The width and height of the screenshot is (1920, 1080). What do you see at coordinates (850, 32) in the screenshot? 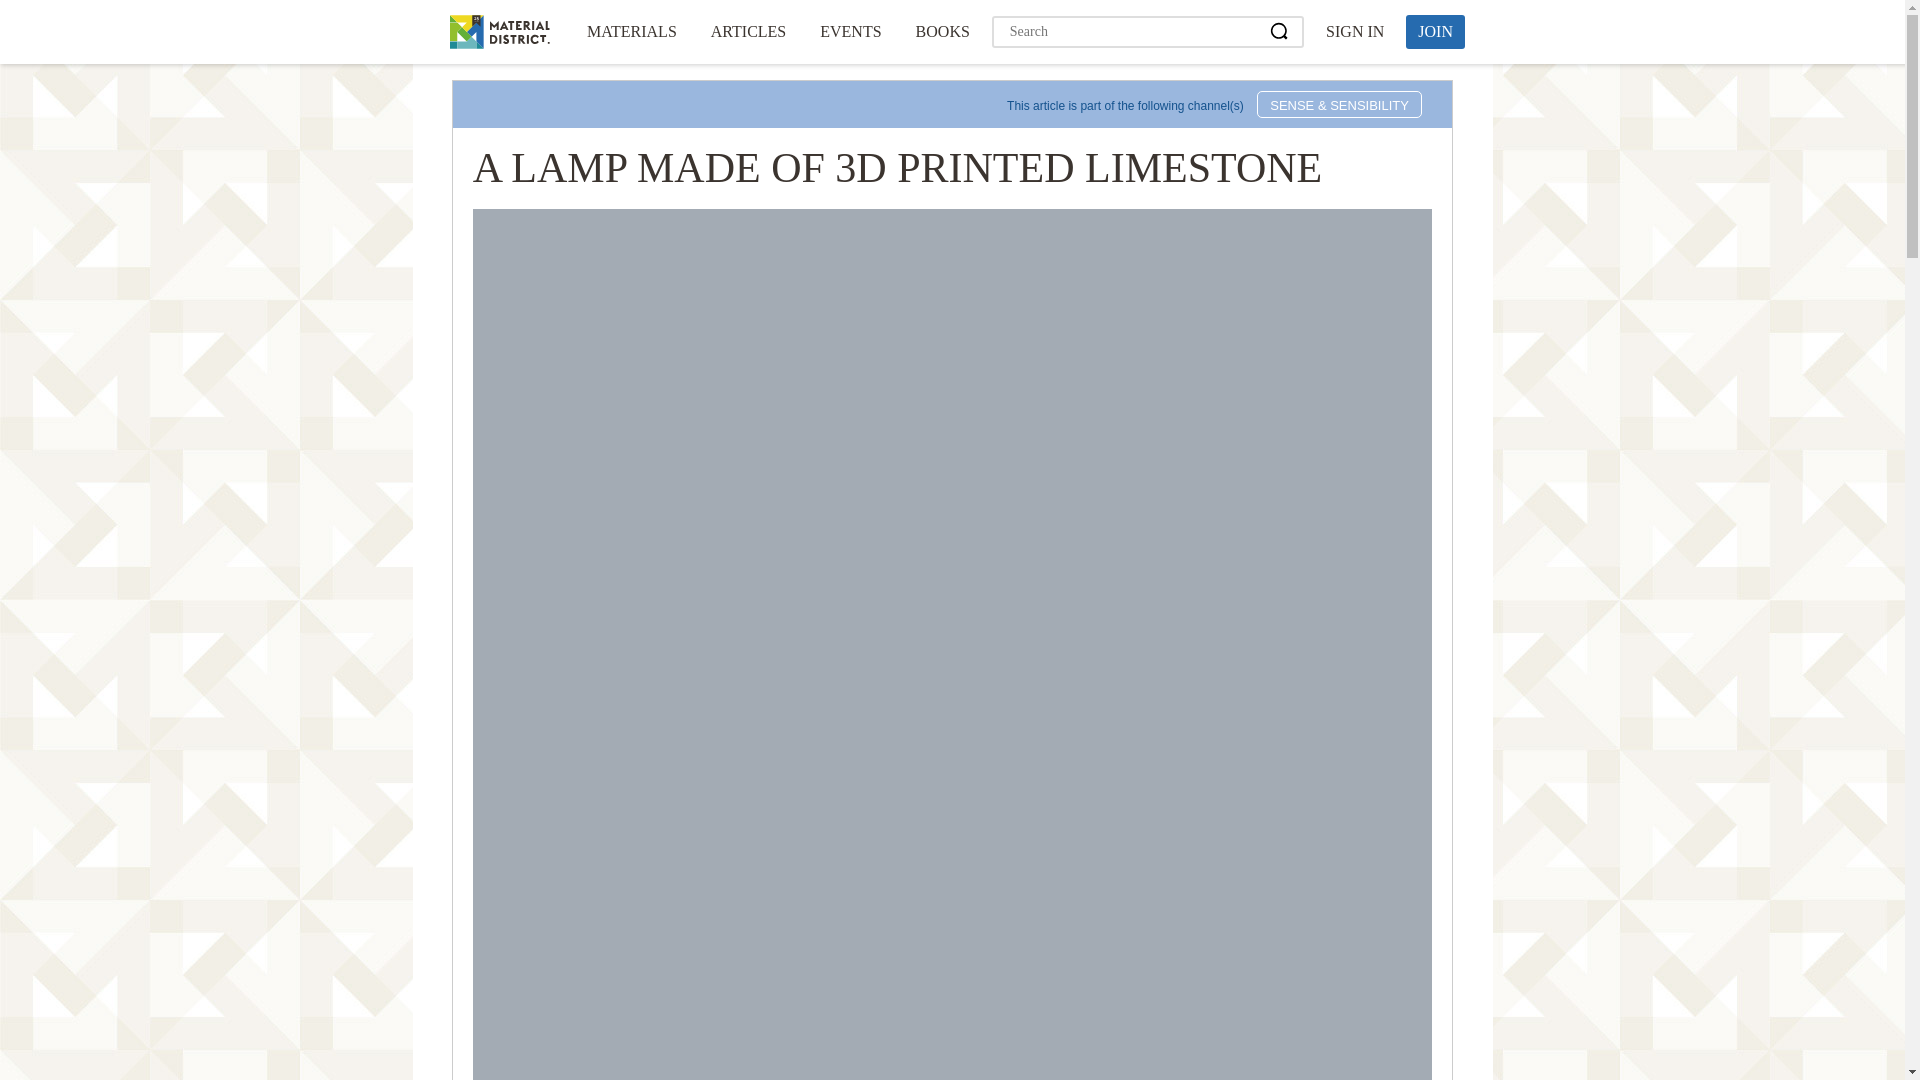
I see `EVENTS` at bounding box center [850, 32].